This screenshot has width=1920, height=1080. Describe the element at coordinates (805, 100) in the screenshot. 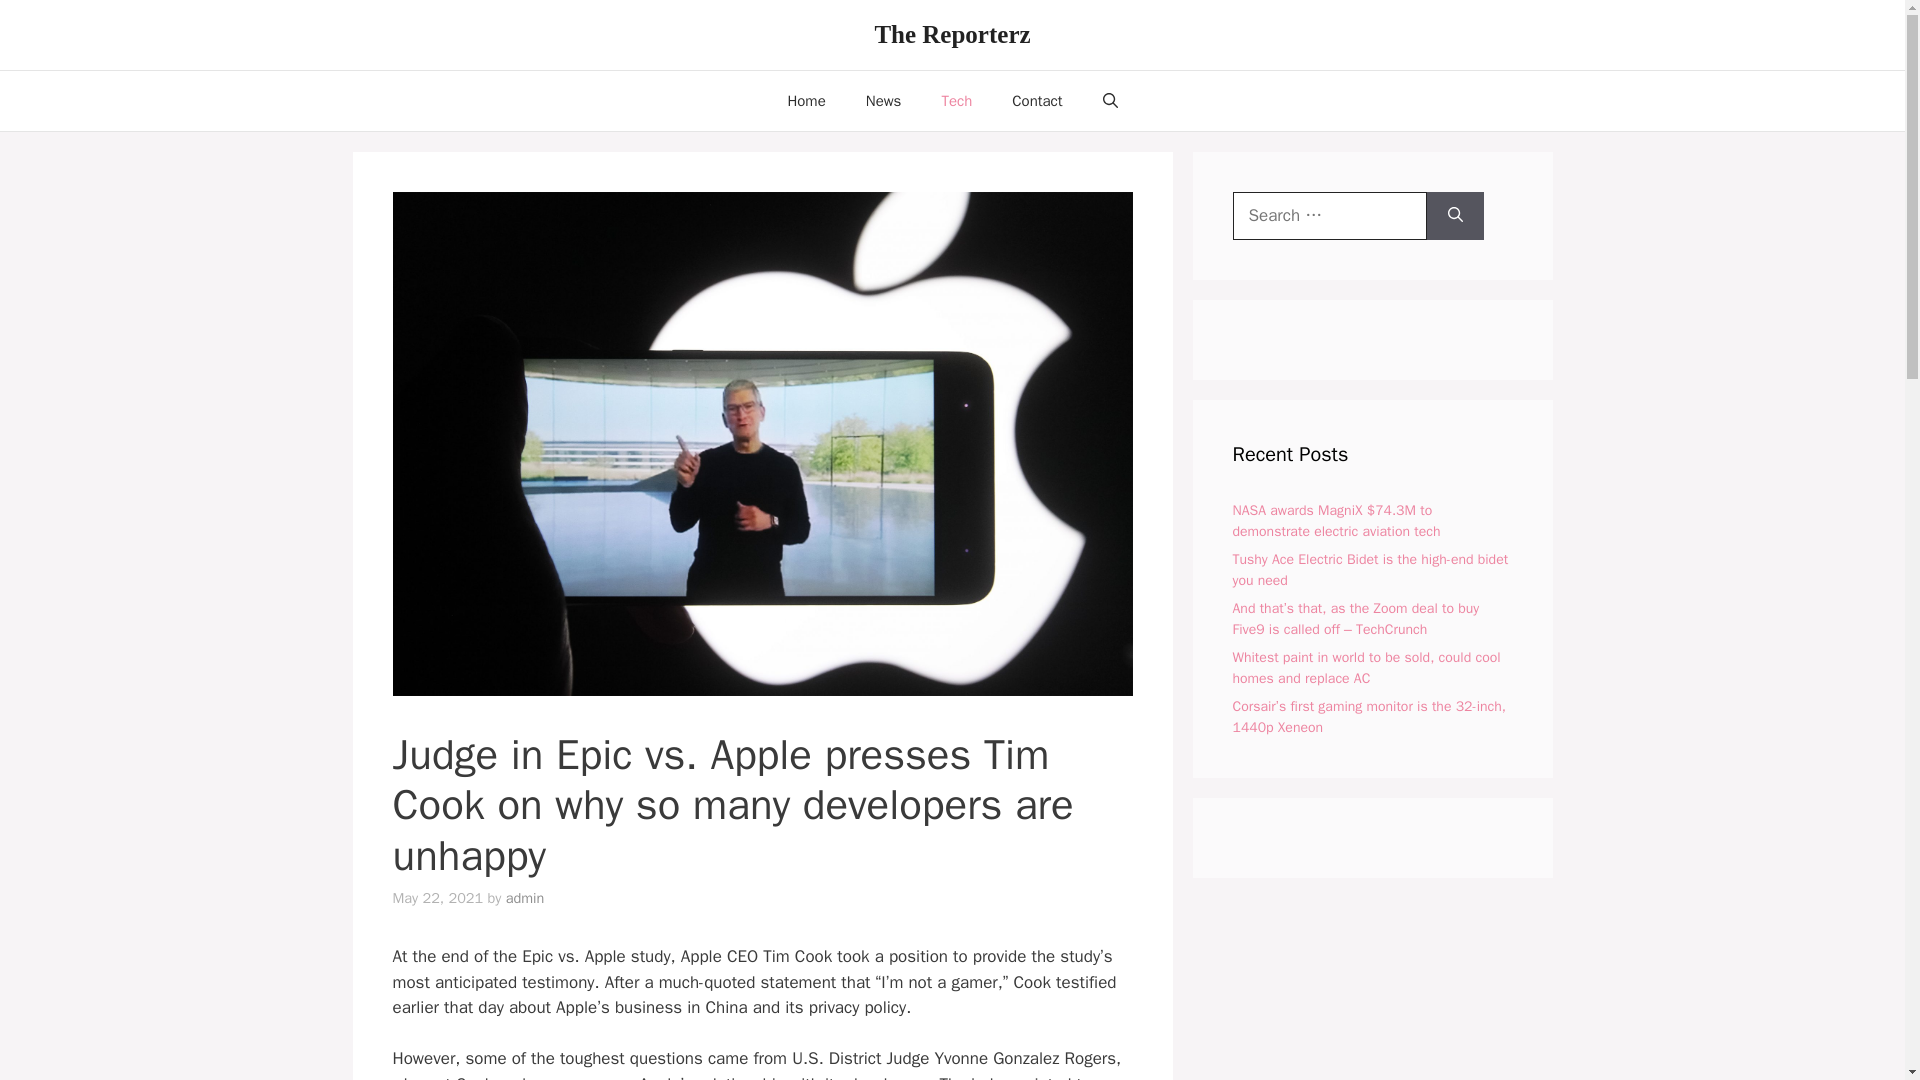

I see `Home` at that location.